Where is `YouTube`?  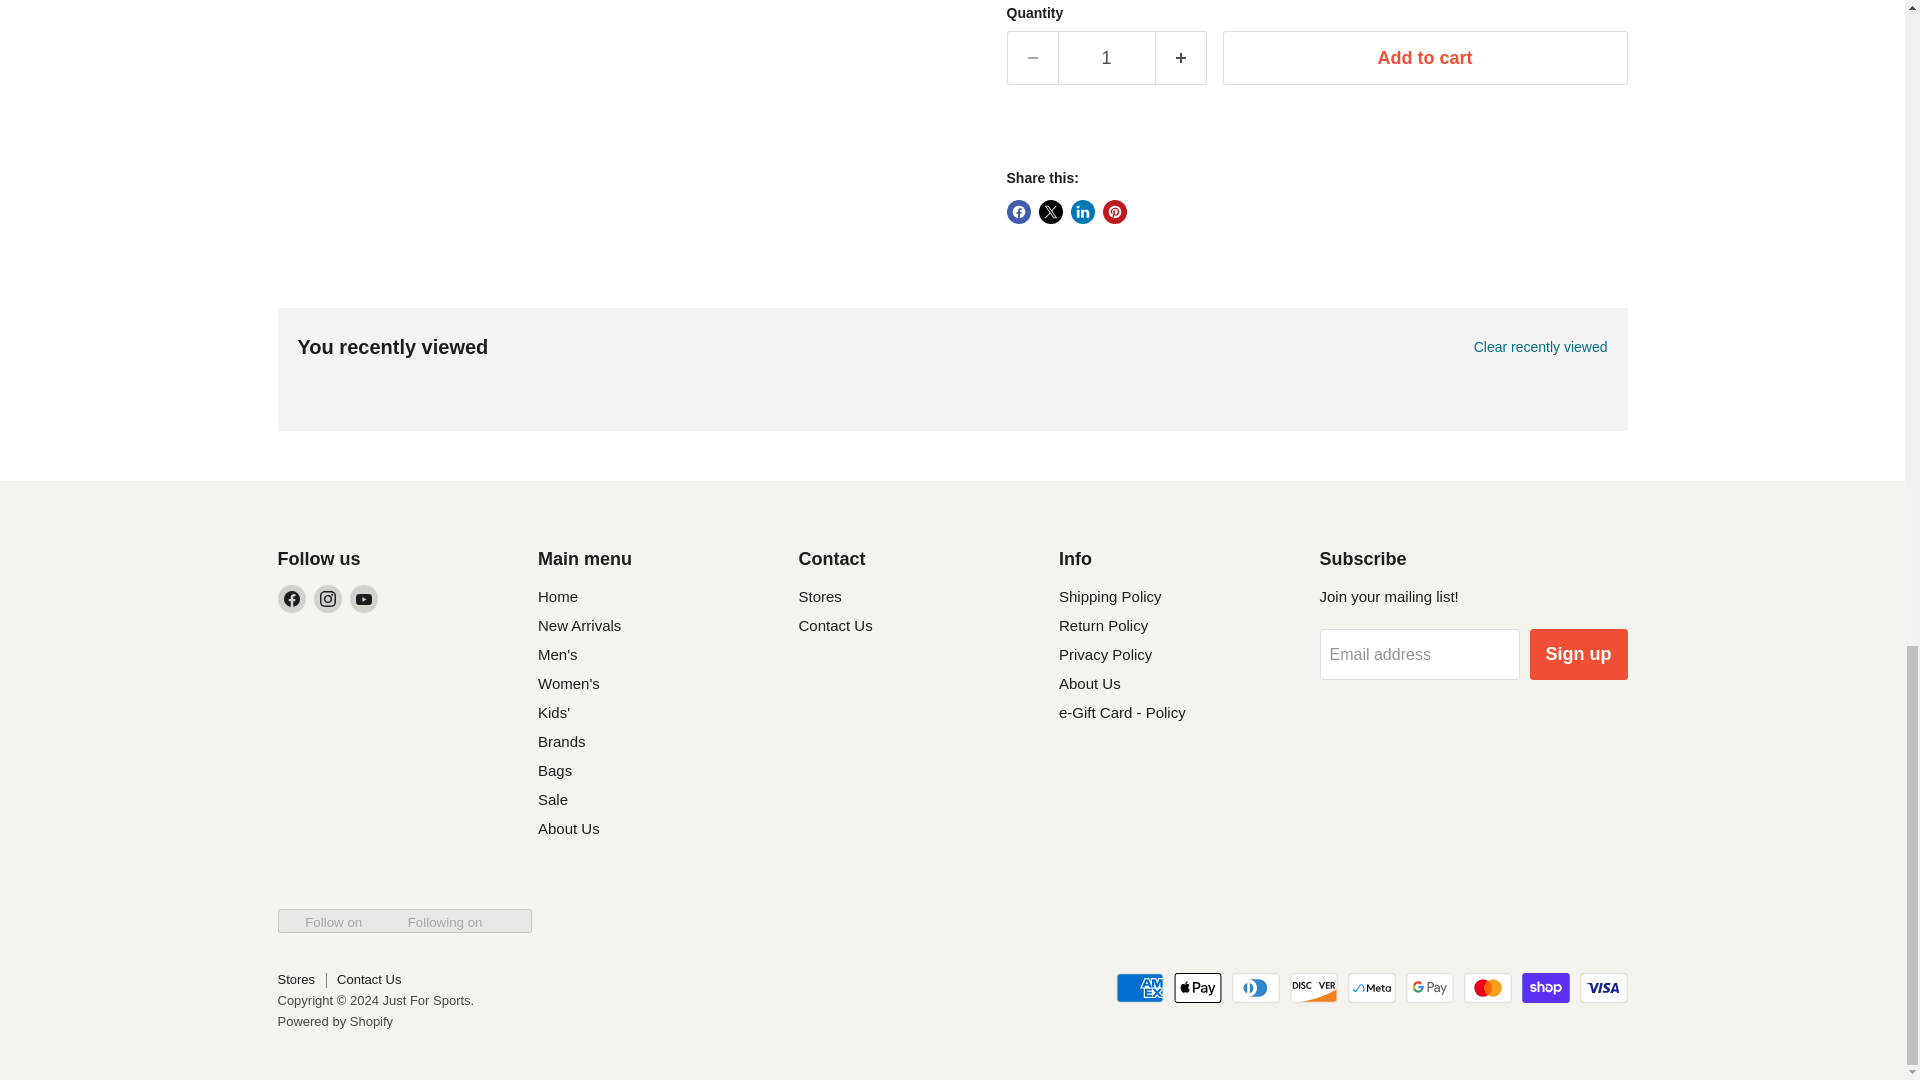
YouTube is located at coordinates (364, 599).